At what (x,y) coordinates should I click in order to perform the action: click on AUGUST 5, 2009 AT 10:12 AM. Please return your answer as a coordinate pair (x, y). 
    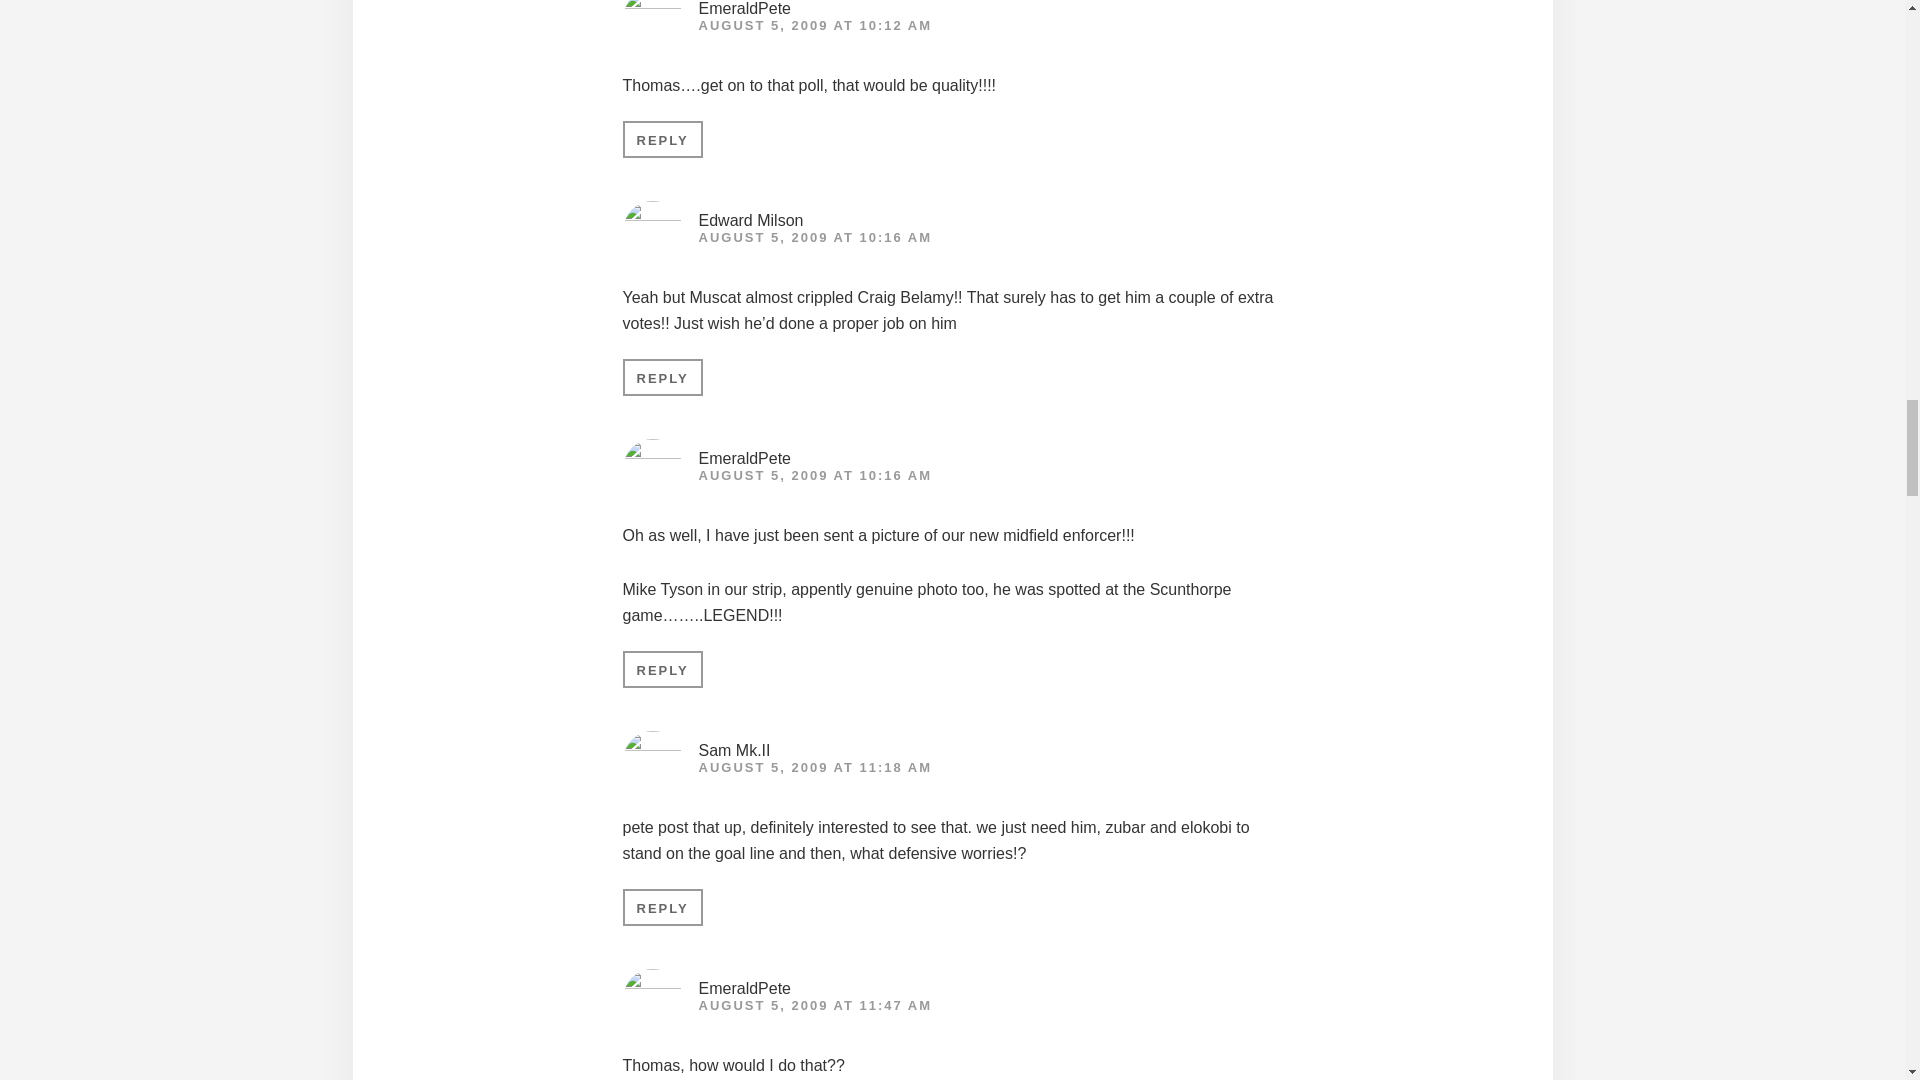
    Looking at the image, I should click on (814, 26).